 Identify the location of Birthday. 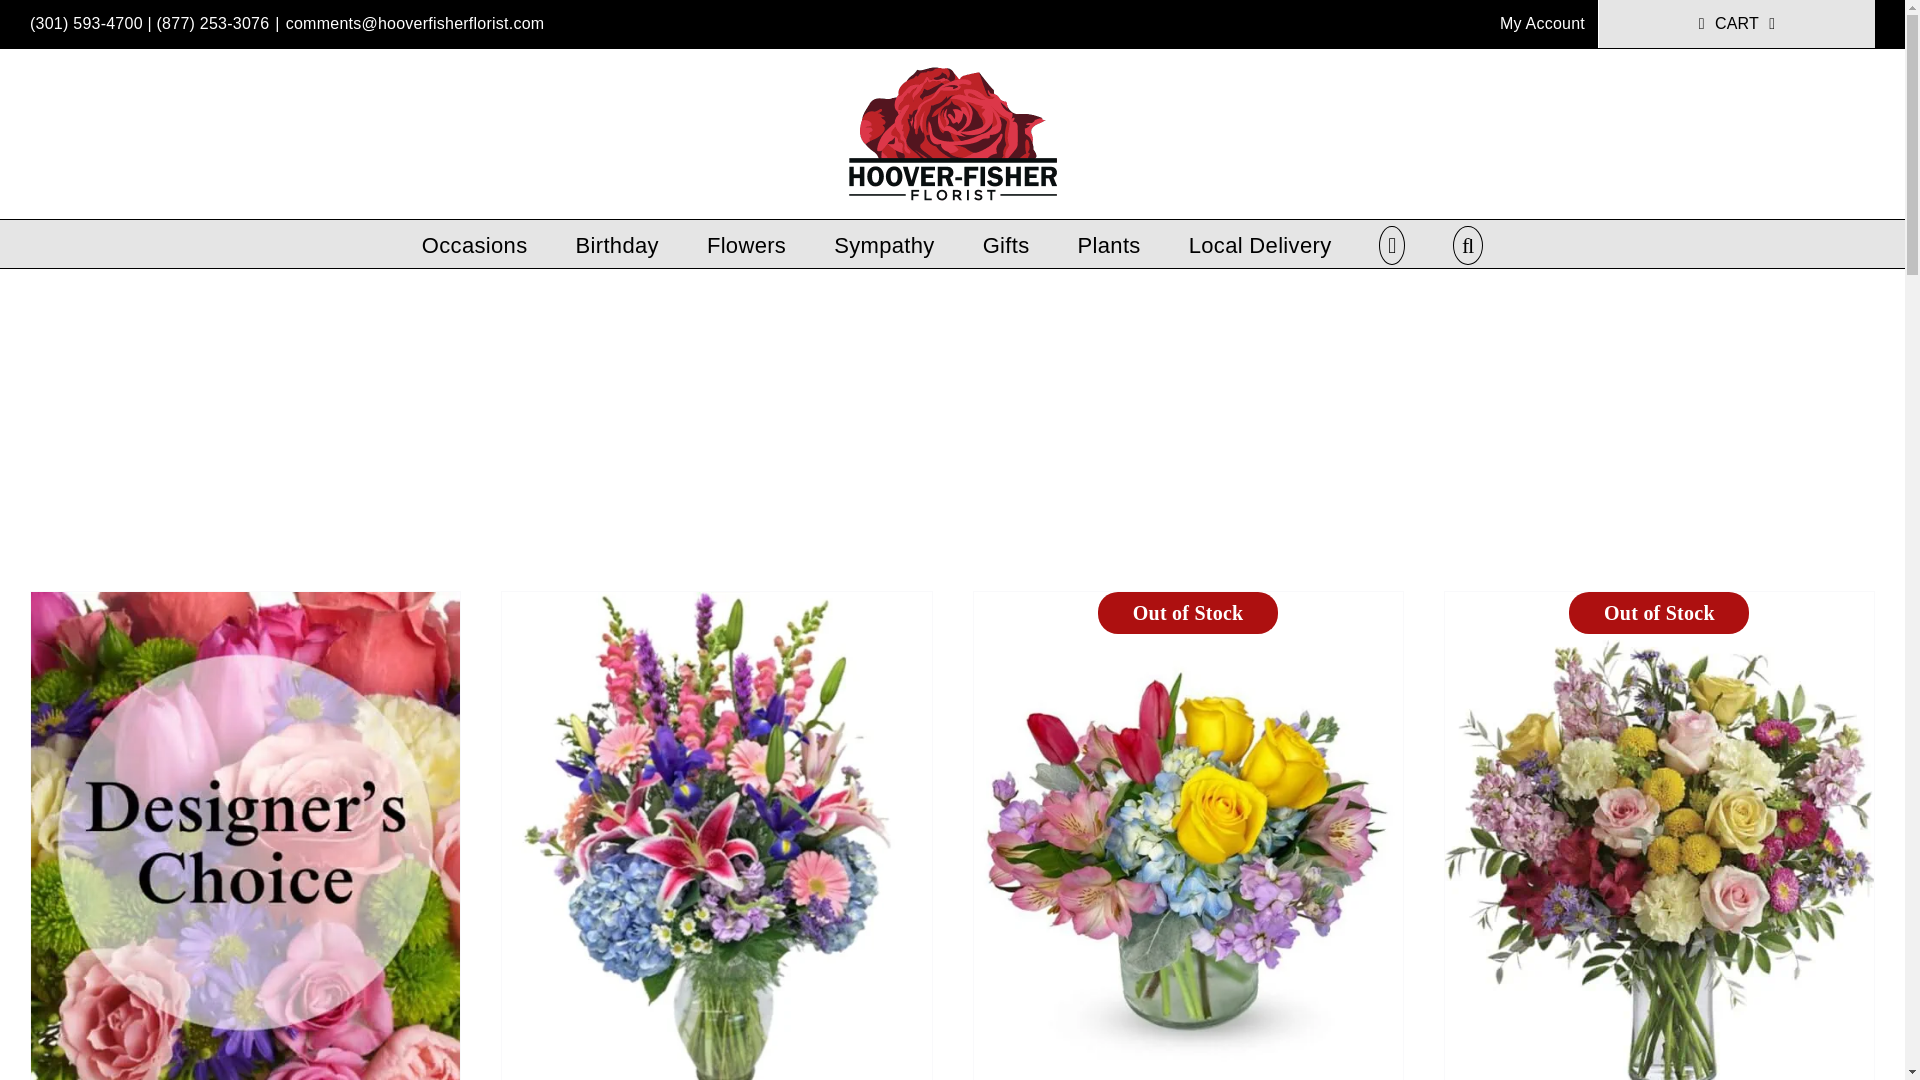
(617, 244).